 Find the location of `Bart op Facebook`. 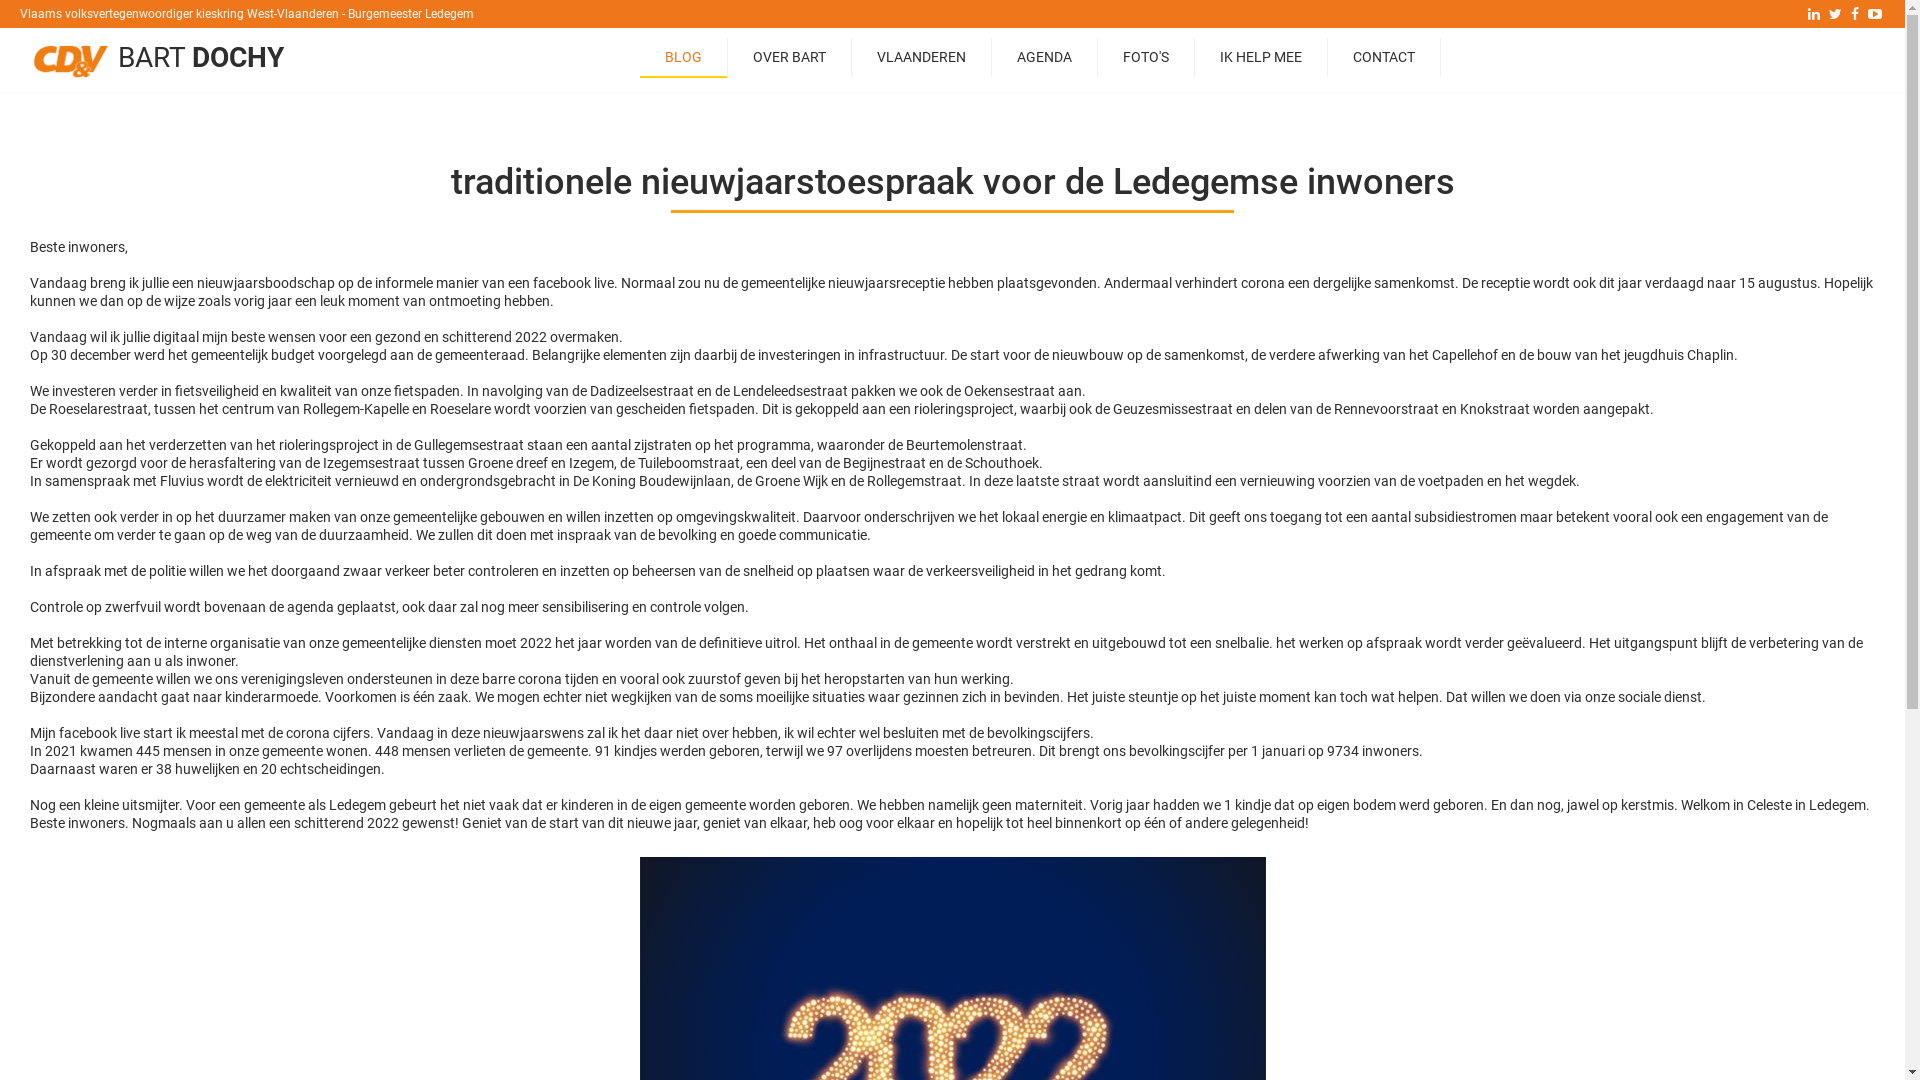

Bart op Facebook is located at coordinates (1855, 14).